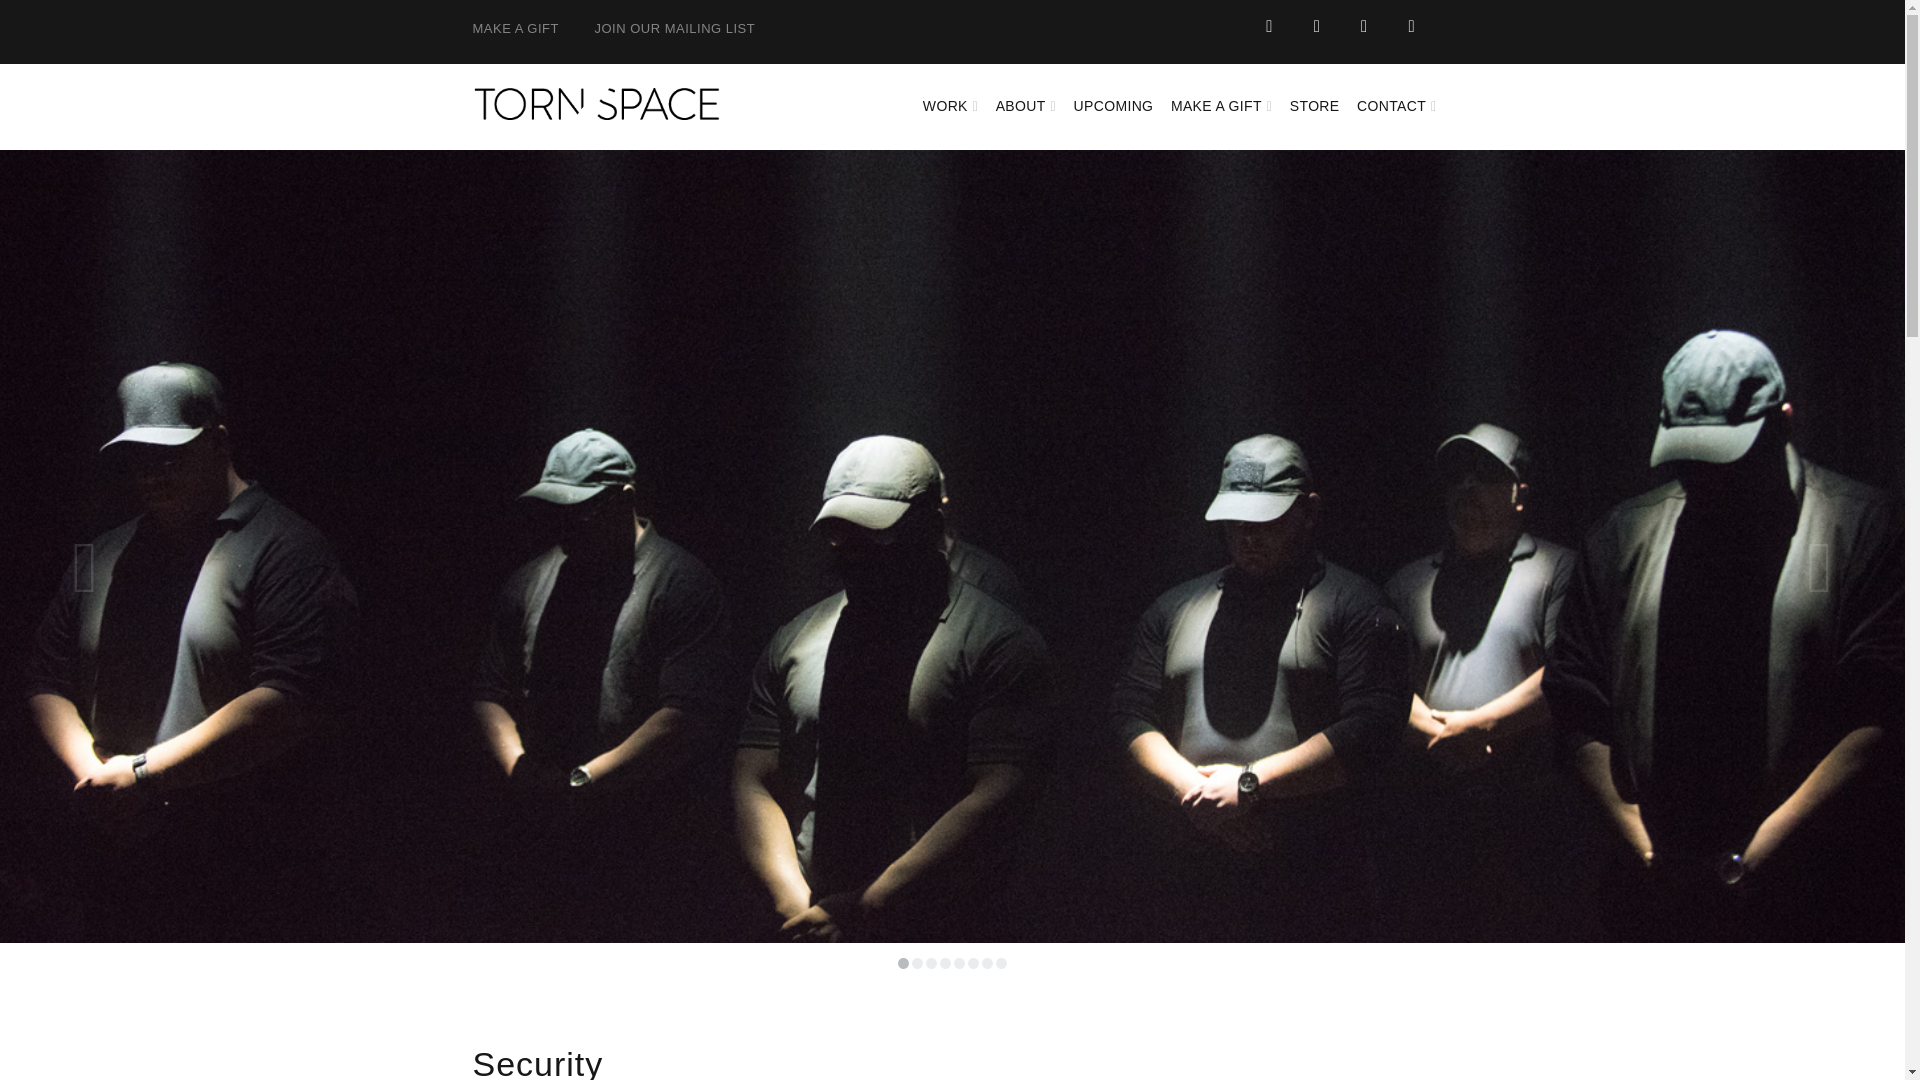 The width and height of the screenshot is (1920, 1080). What do you see at coordinates (515, 28) in the screenshot?
I see `MAKE A GIFT` at bounding box center [515, 28].